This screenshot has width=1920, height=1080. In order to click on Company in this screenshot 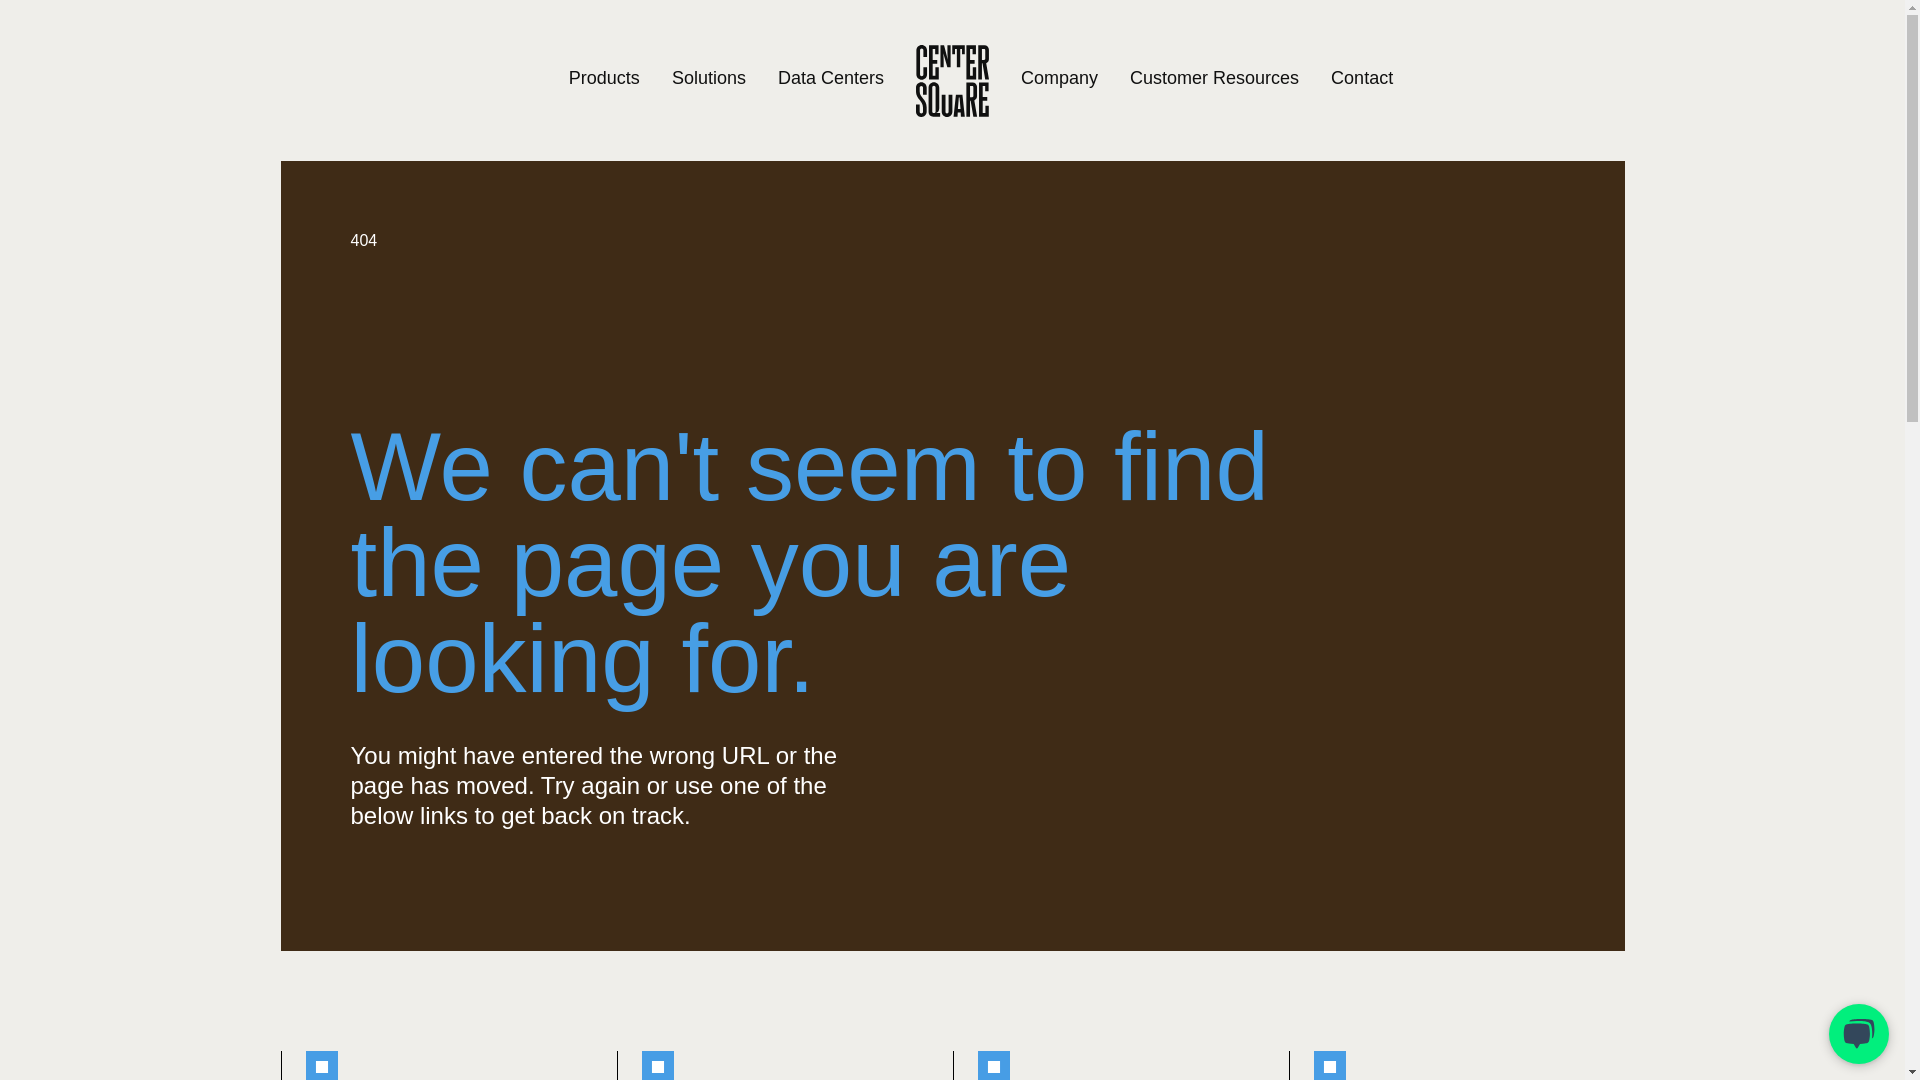, I will do `click(1060, 78)`.